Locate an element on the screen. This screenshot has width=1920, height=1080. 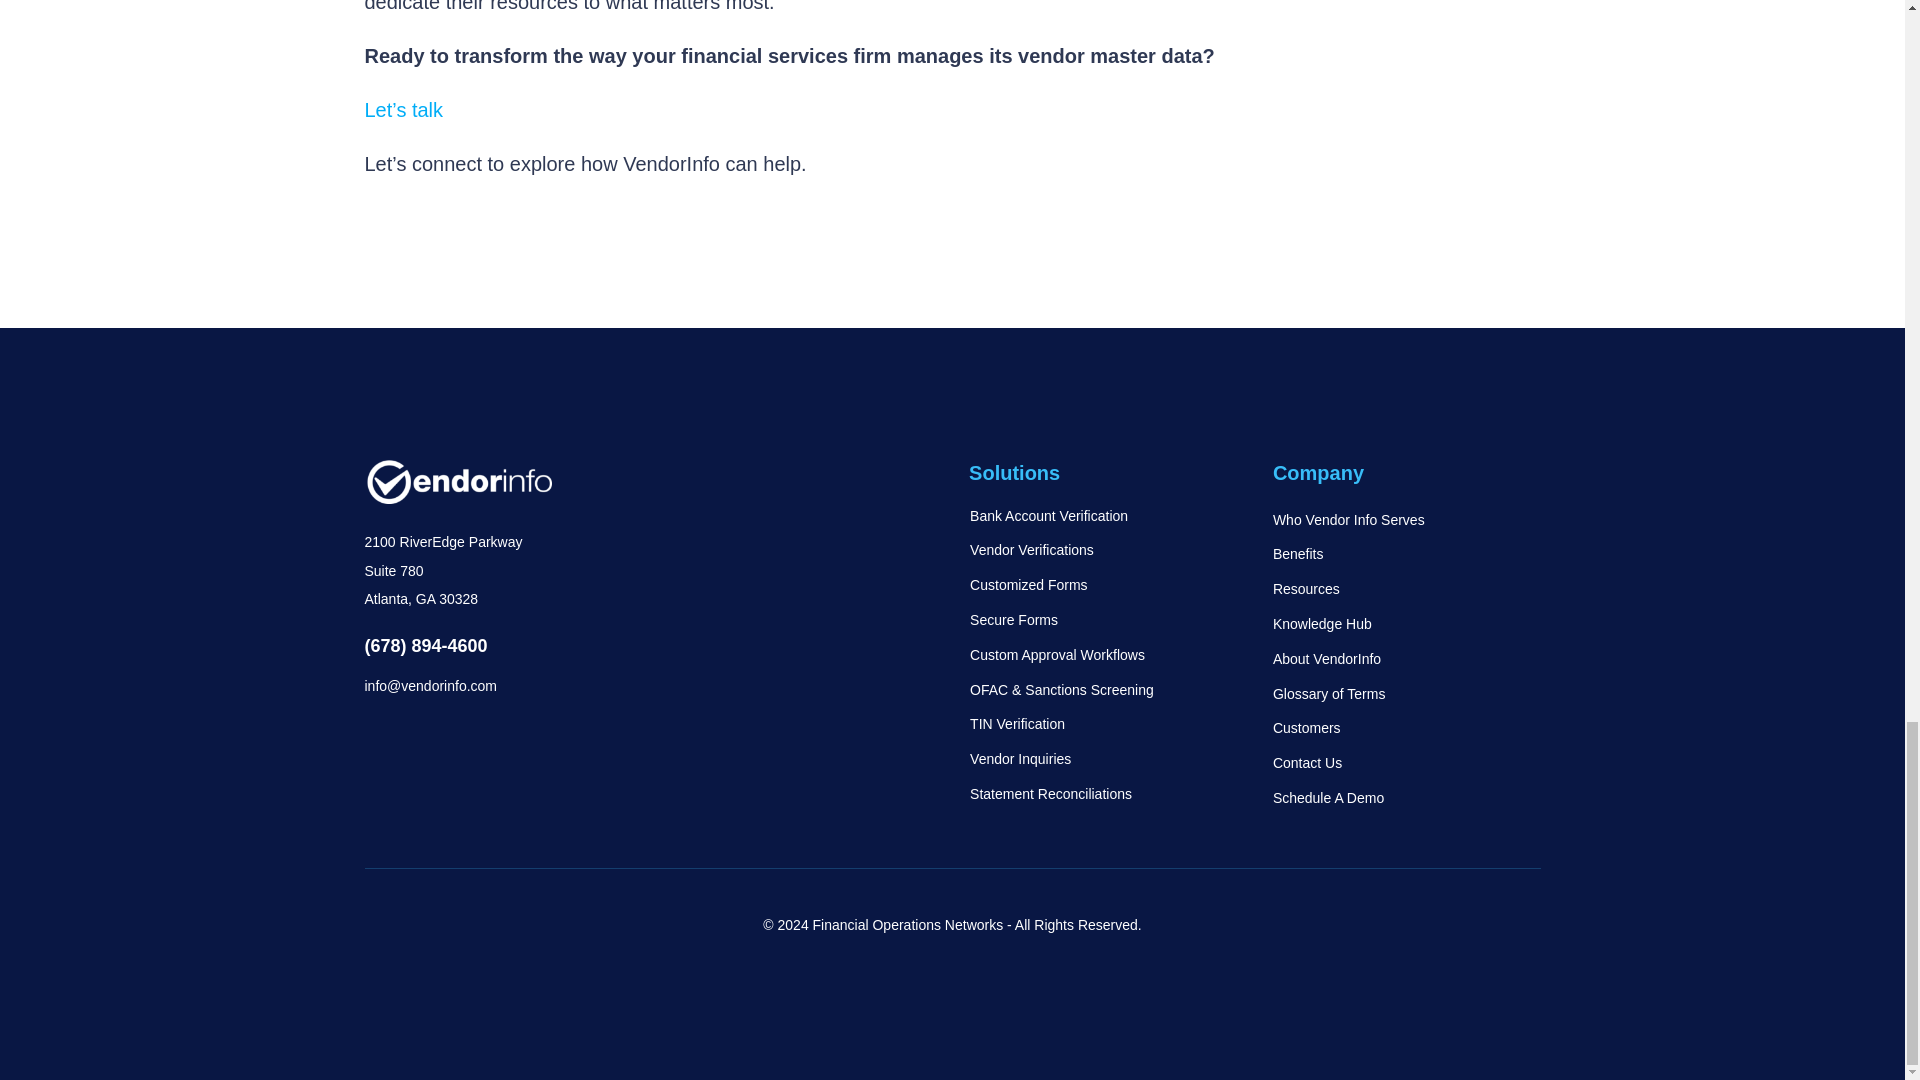
VendorInfo-white is located at coordinates (458, 482).